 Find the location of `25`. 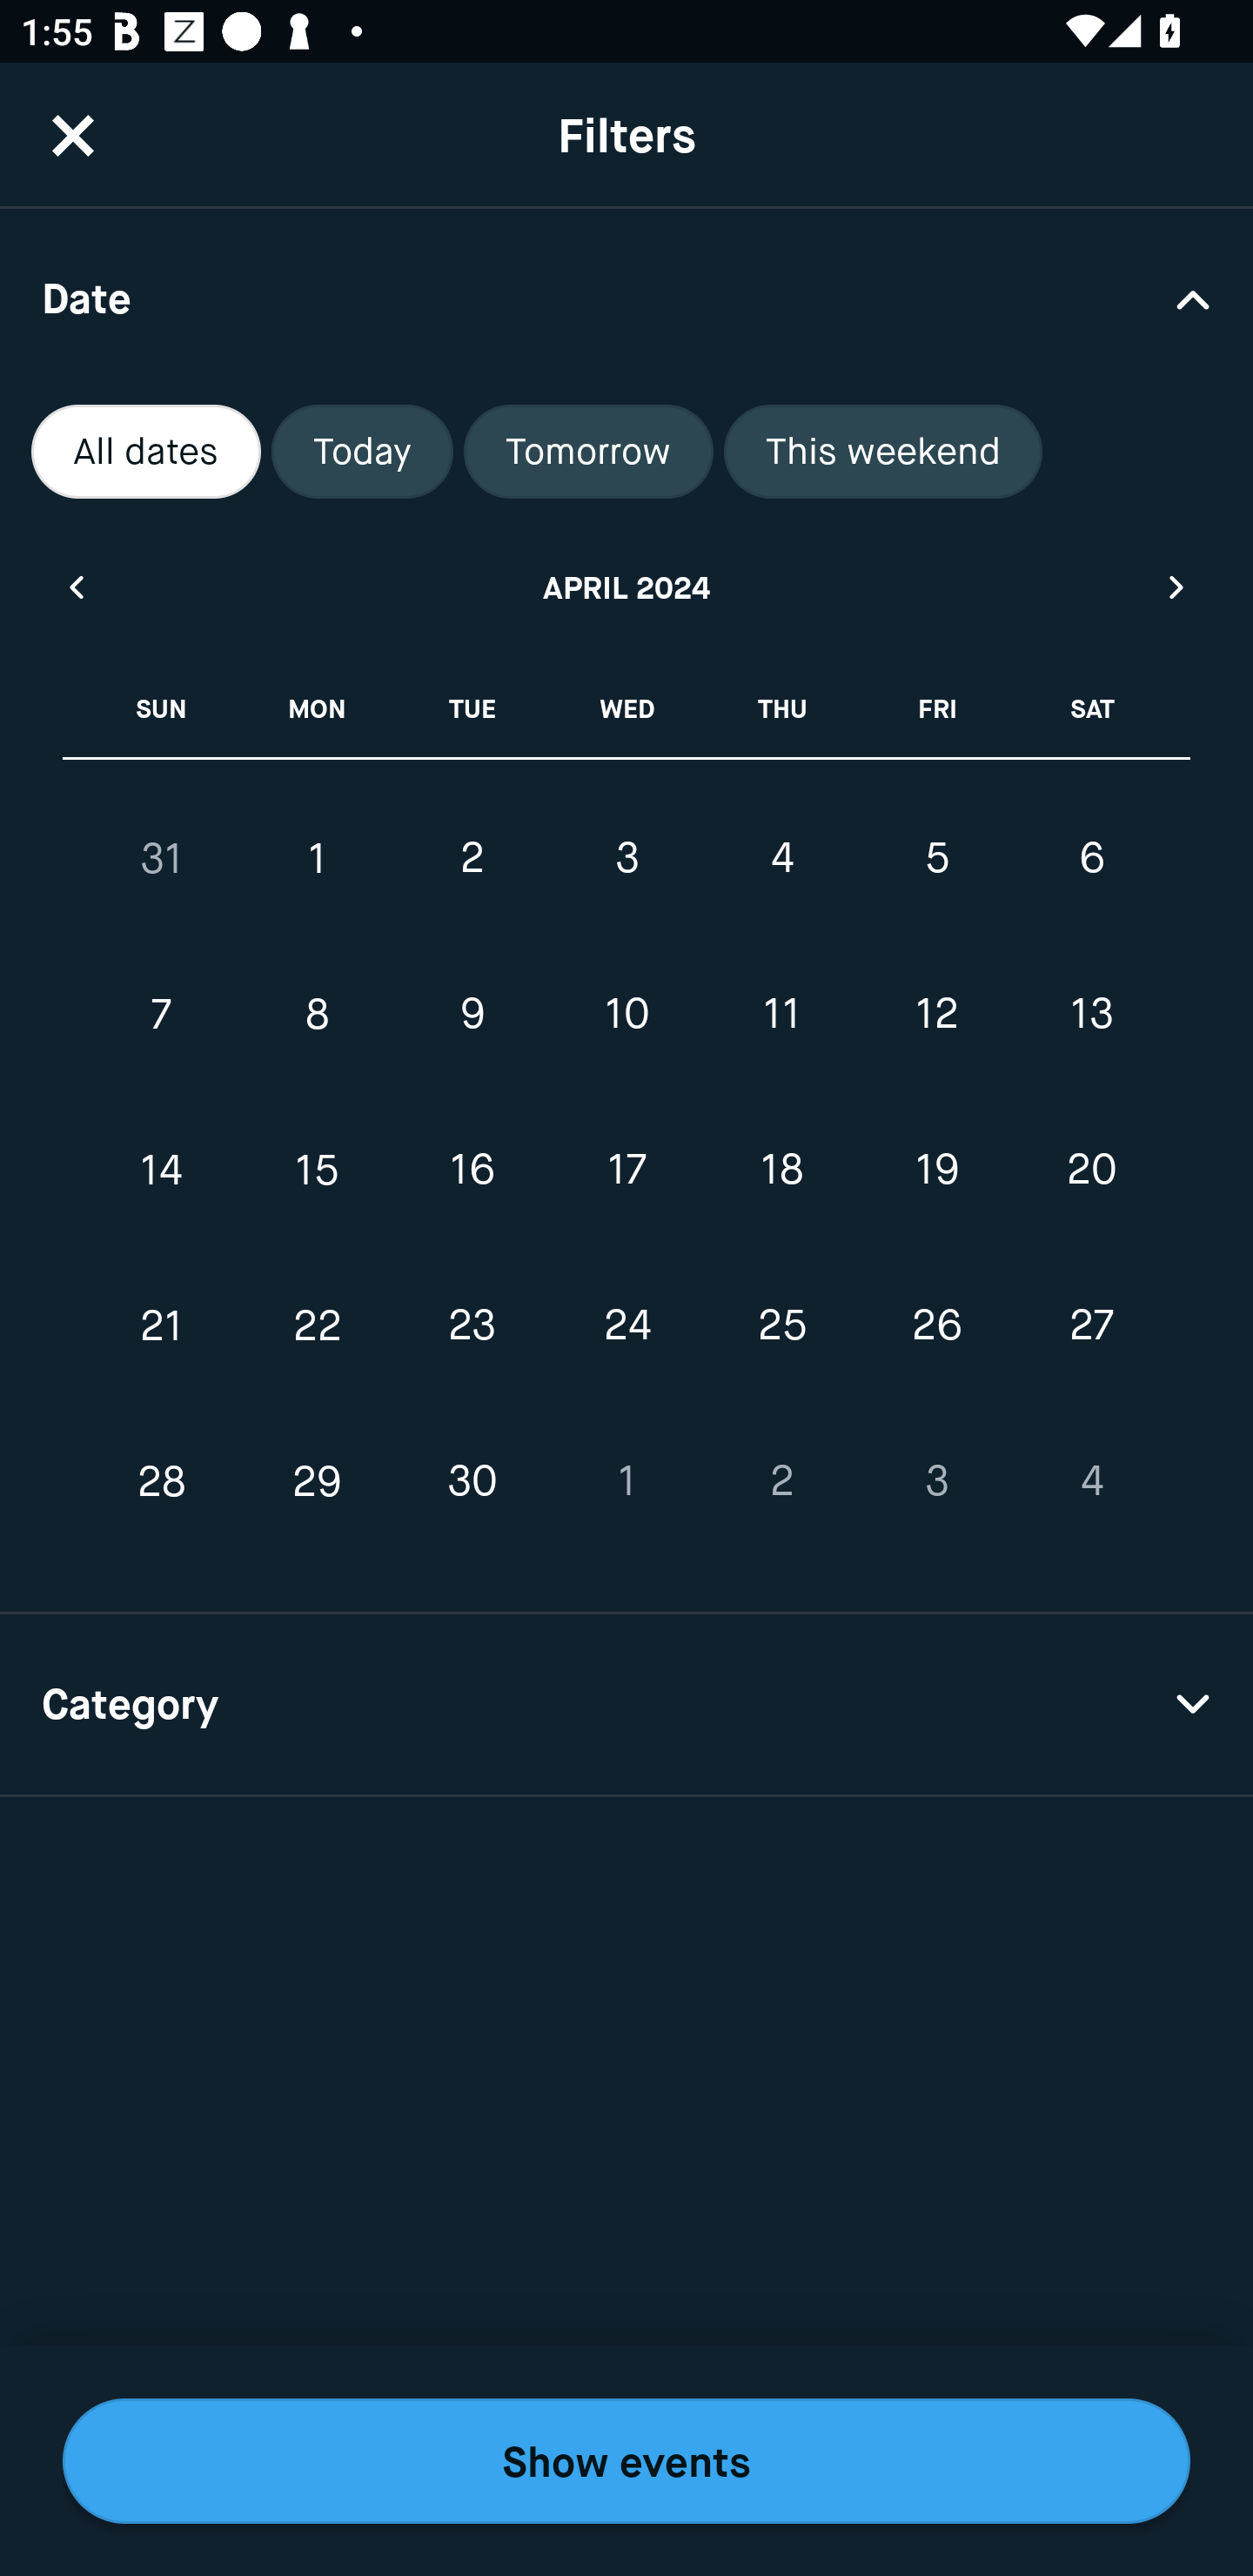

25 is located at coordinates (781, 1325).